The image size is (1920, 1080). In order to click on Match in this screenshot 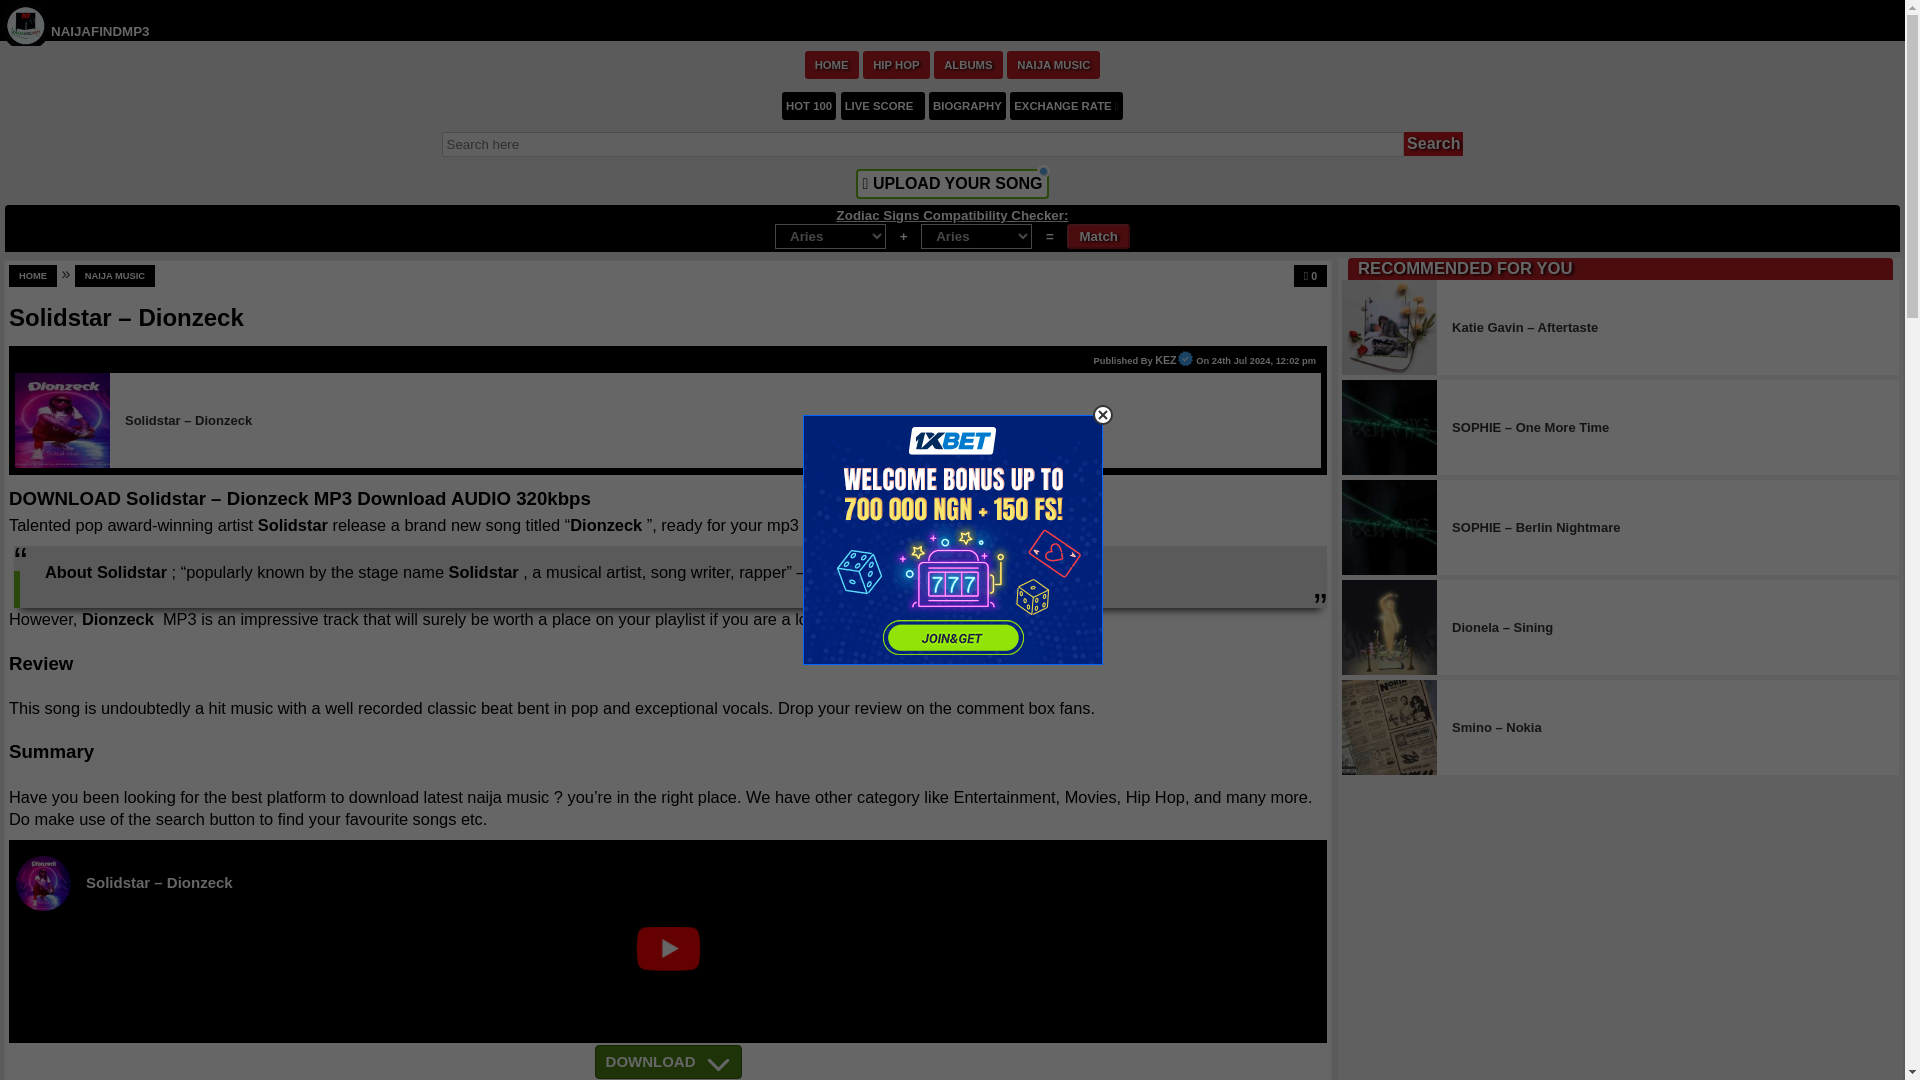, I will do `click(1098, 236)`.